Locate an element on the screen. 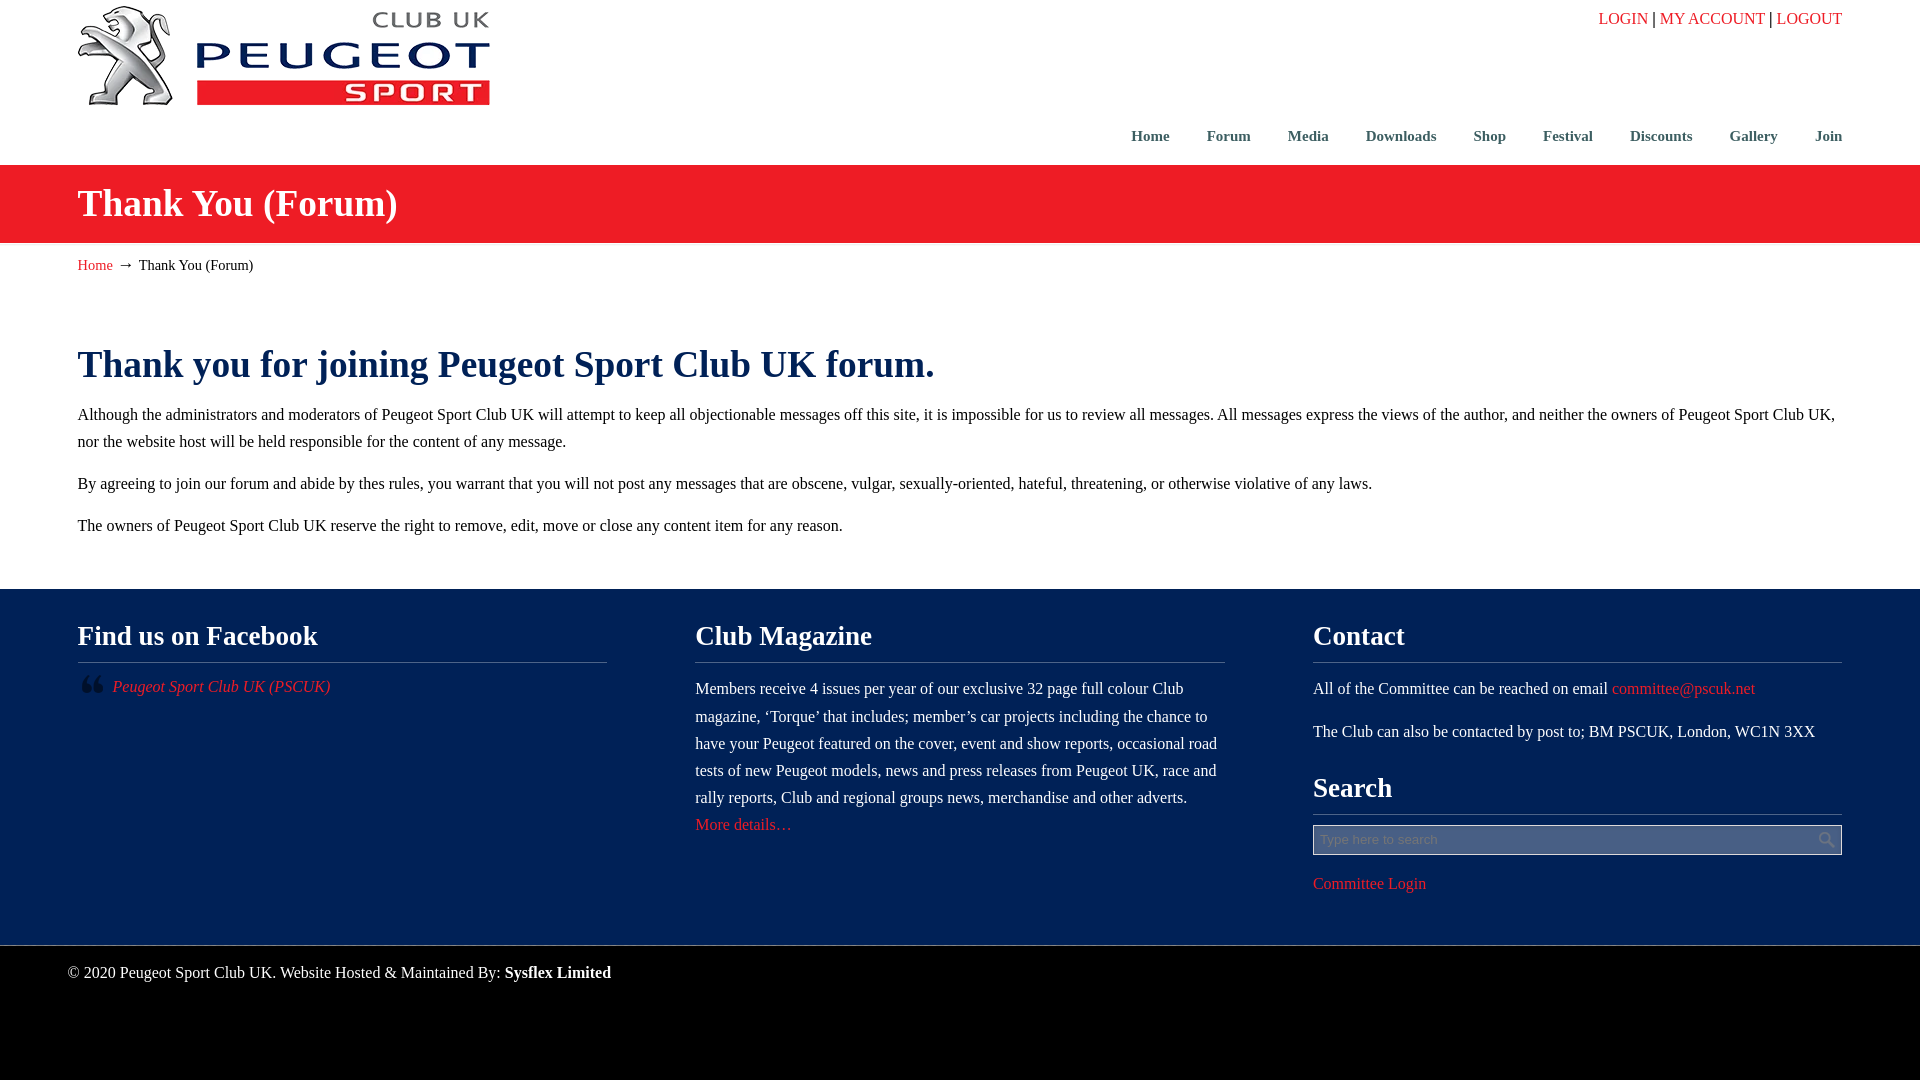  Home is located at coordinates (1150, 135).